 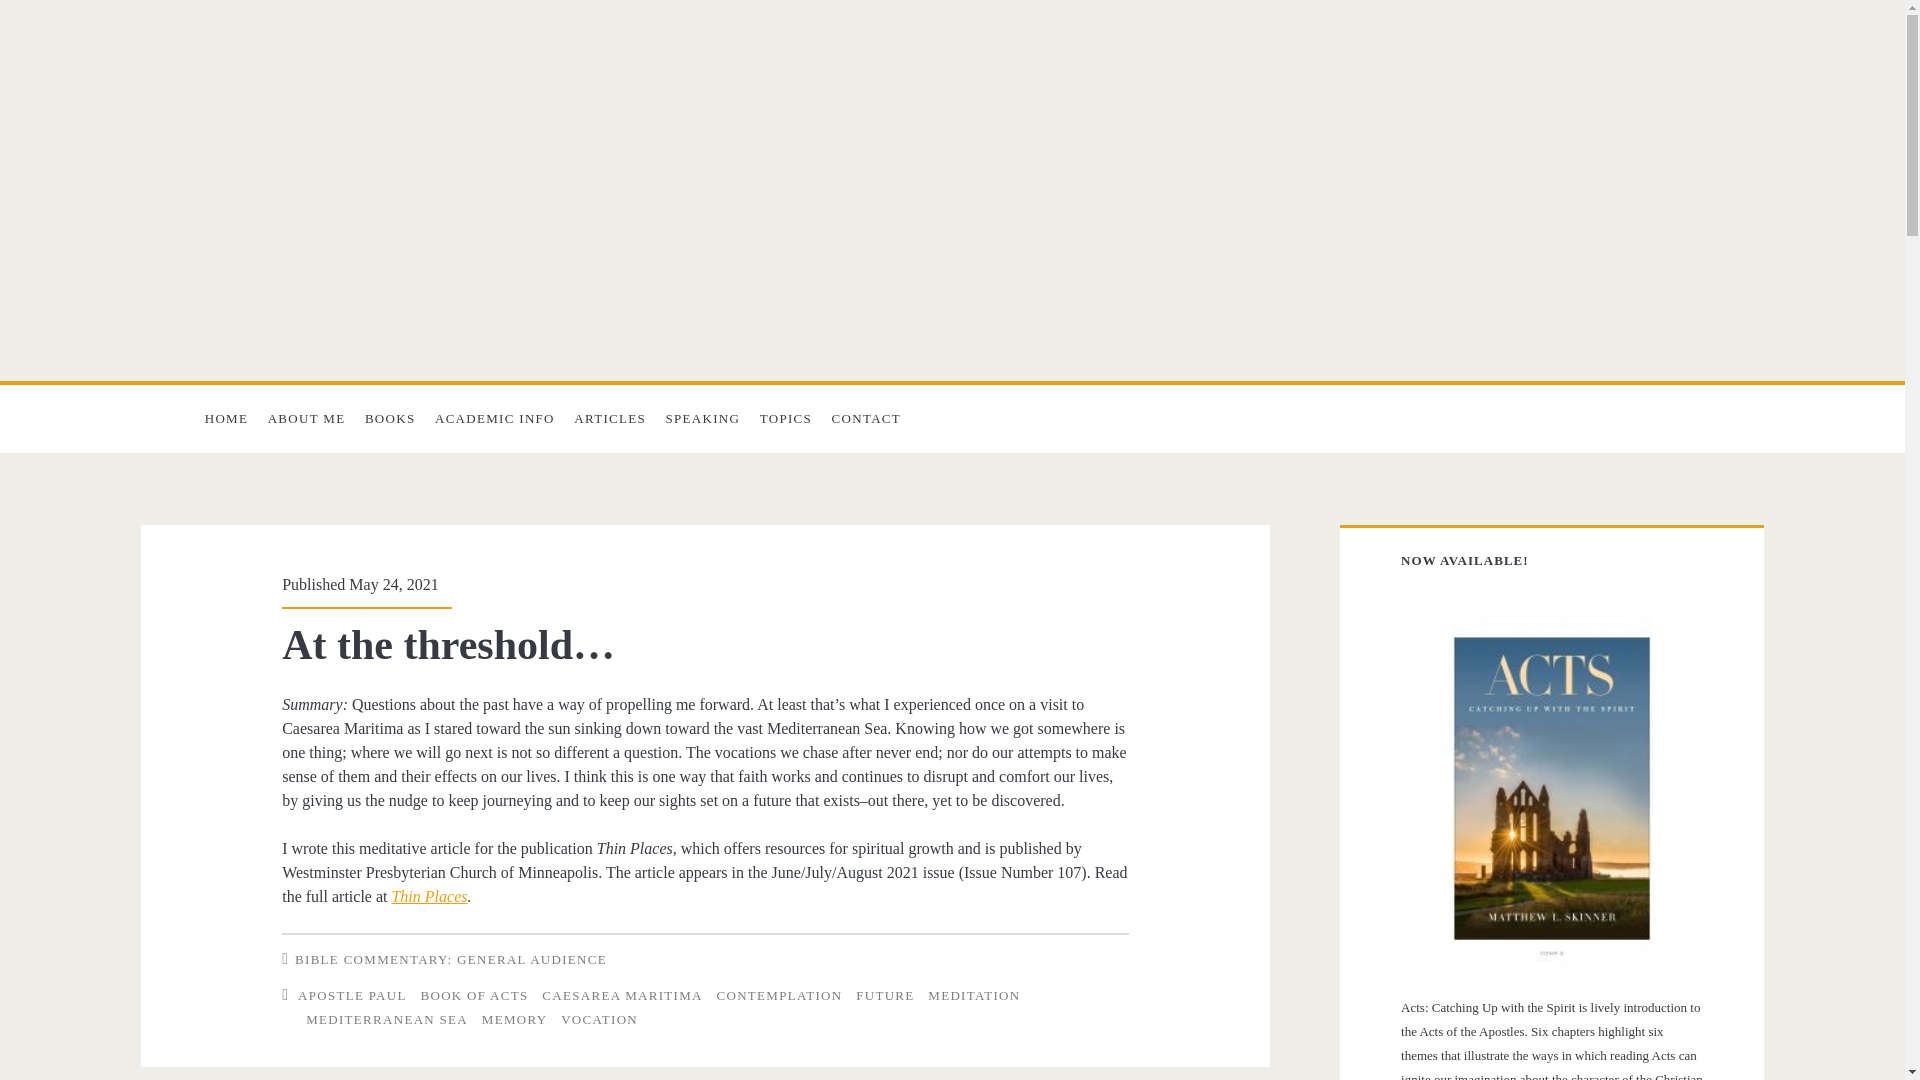 I want to click on TOPICS, so click(x=786, y=418).